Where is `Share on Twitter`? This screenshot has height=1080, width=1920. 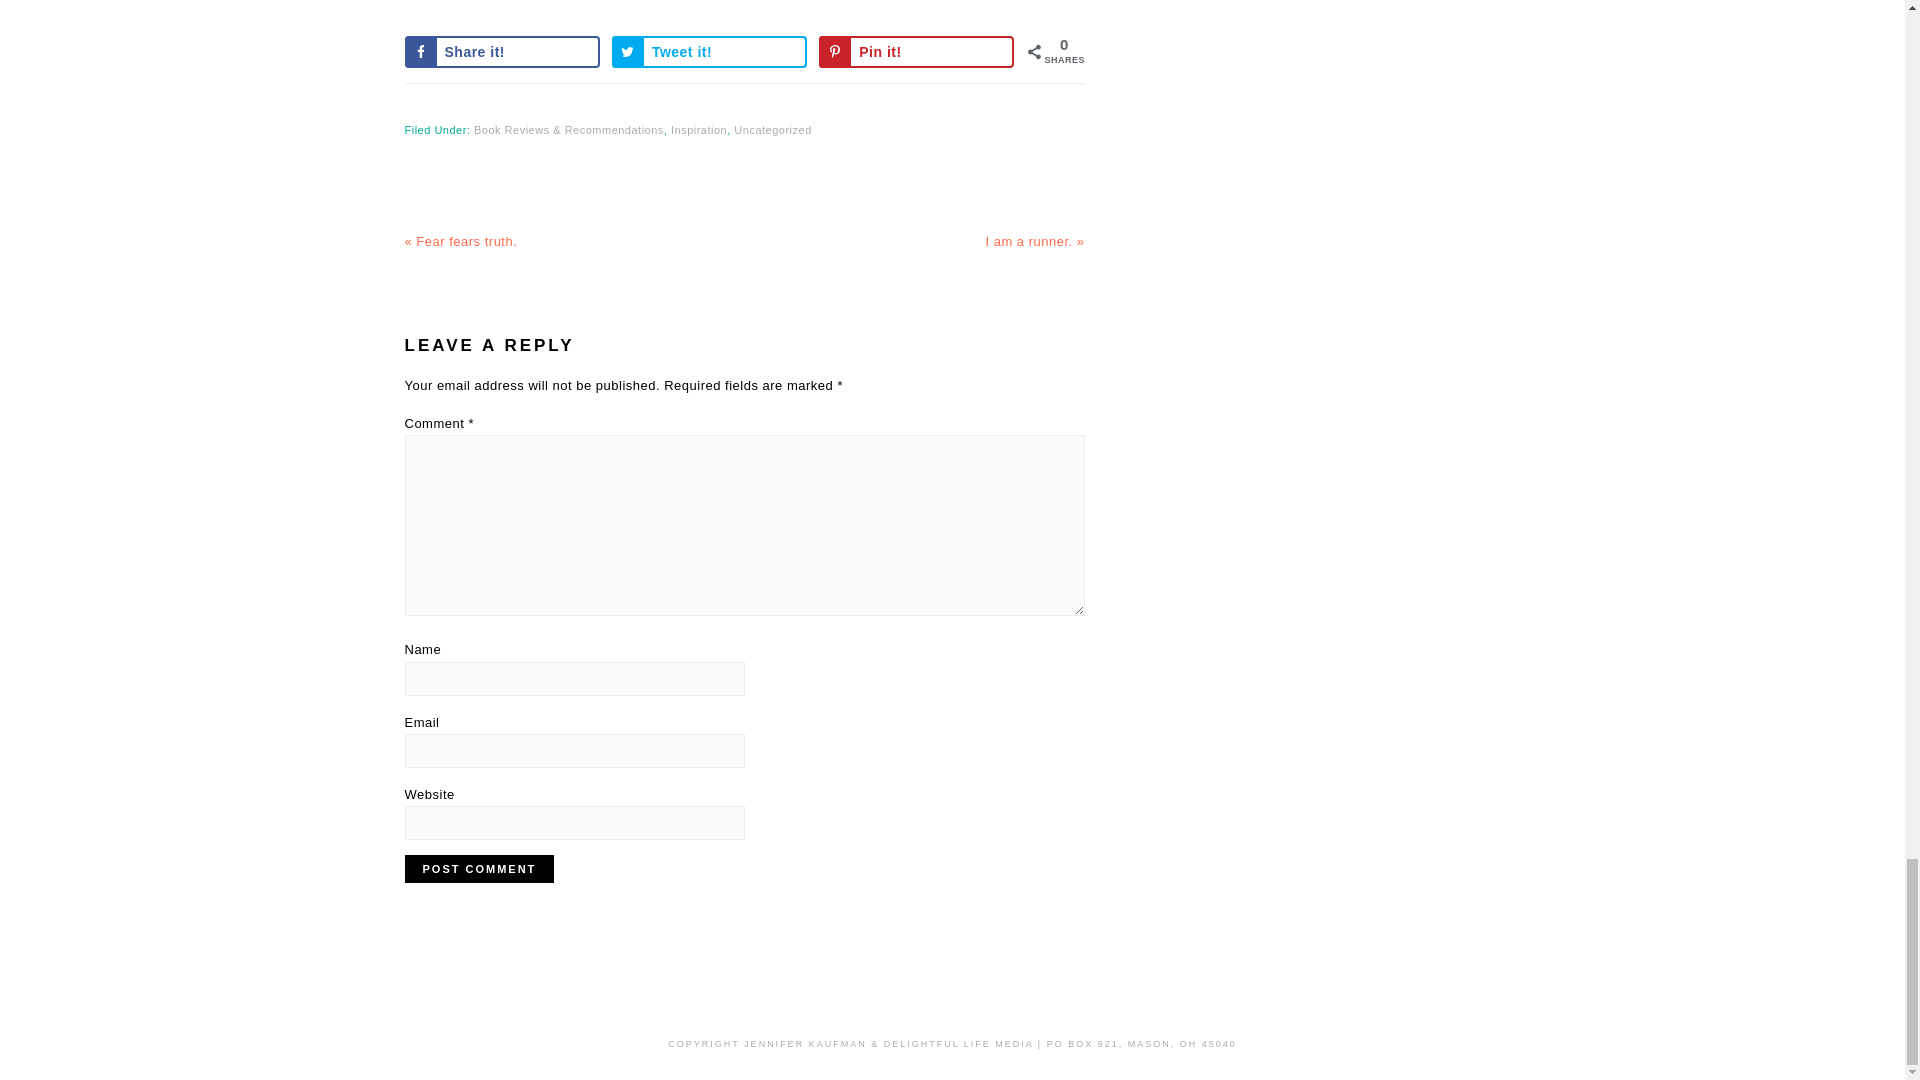 Share on Twitter is located at coordinates (709, 52).